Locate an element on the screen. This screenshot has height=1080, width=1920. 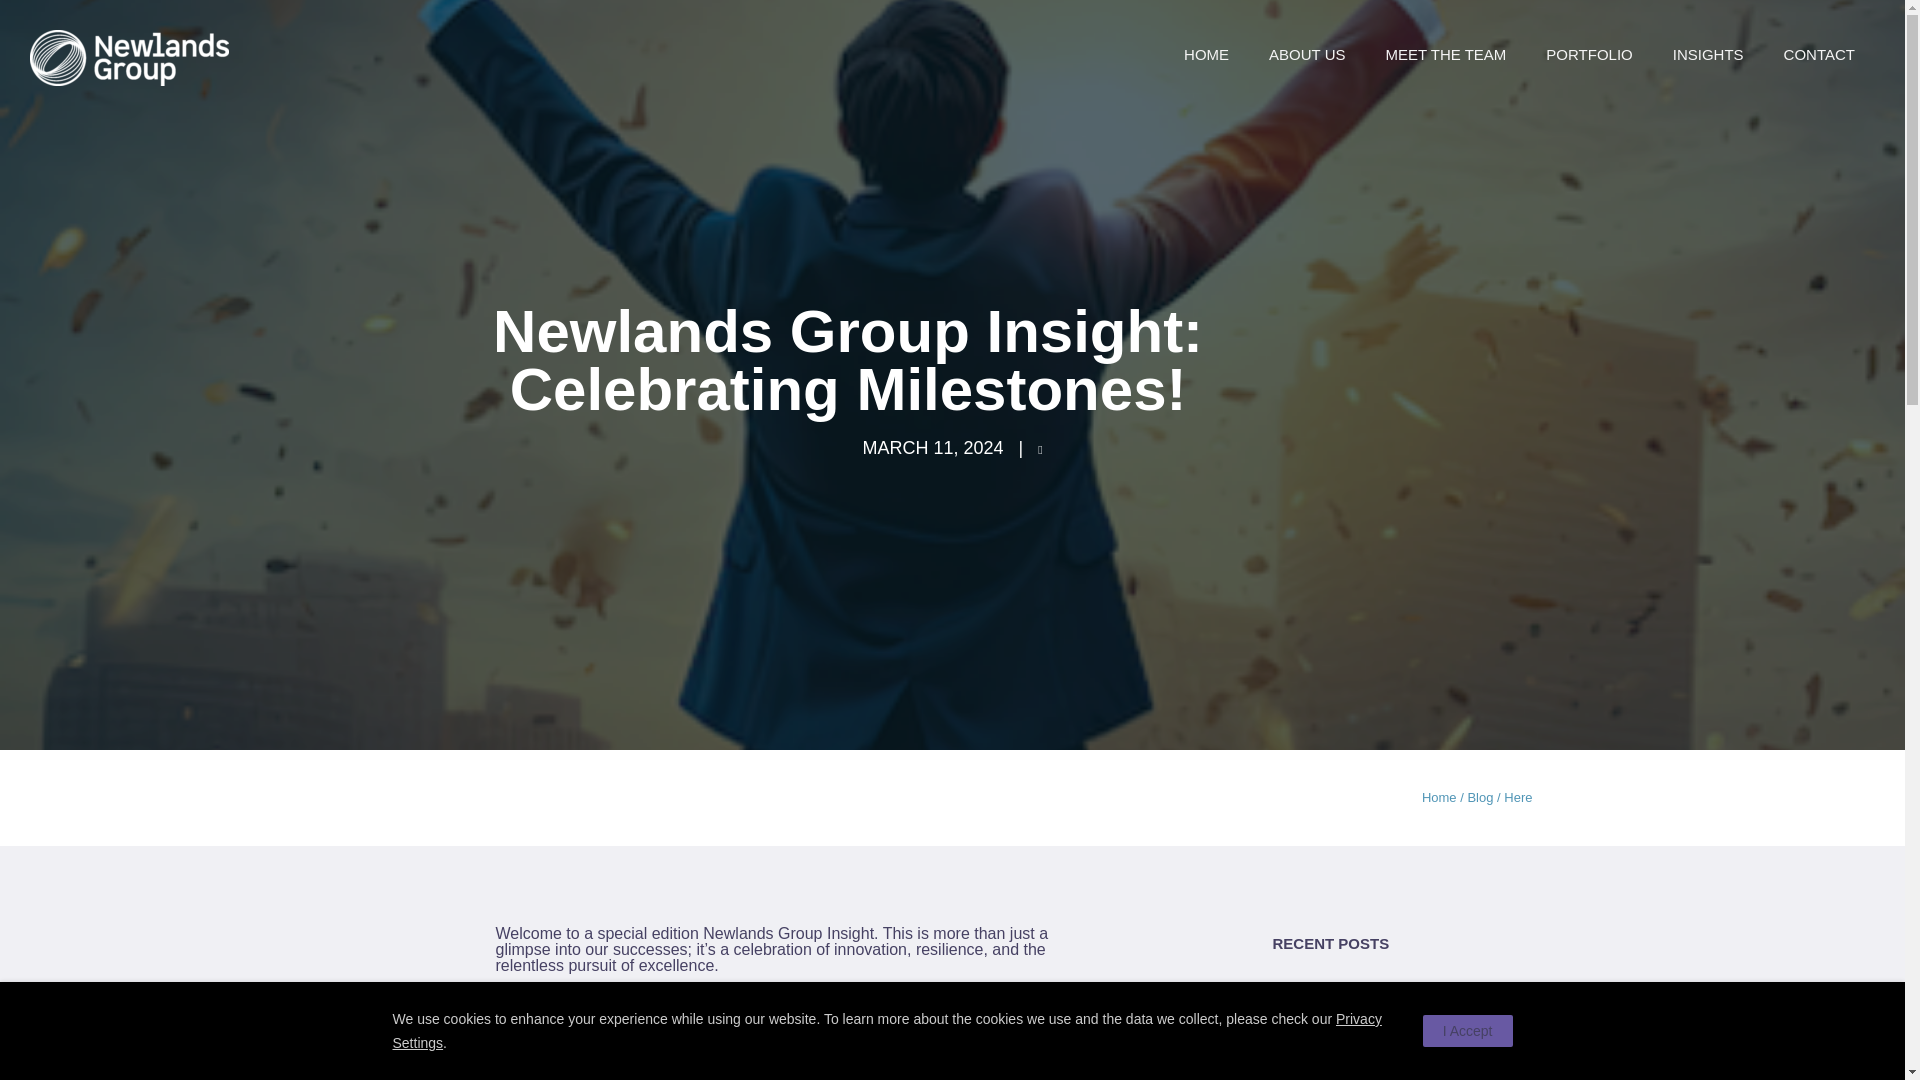
About Us is located at coordinates (1307, 54).